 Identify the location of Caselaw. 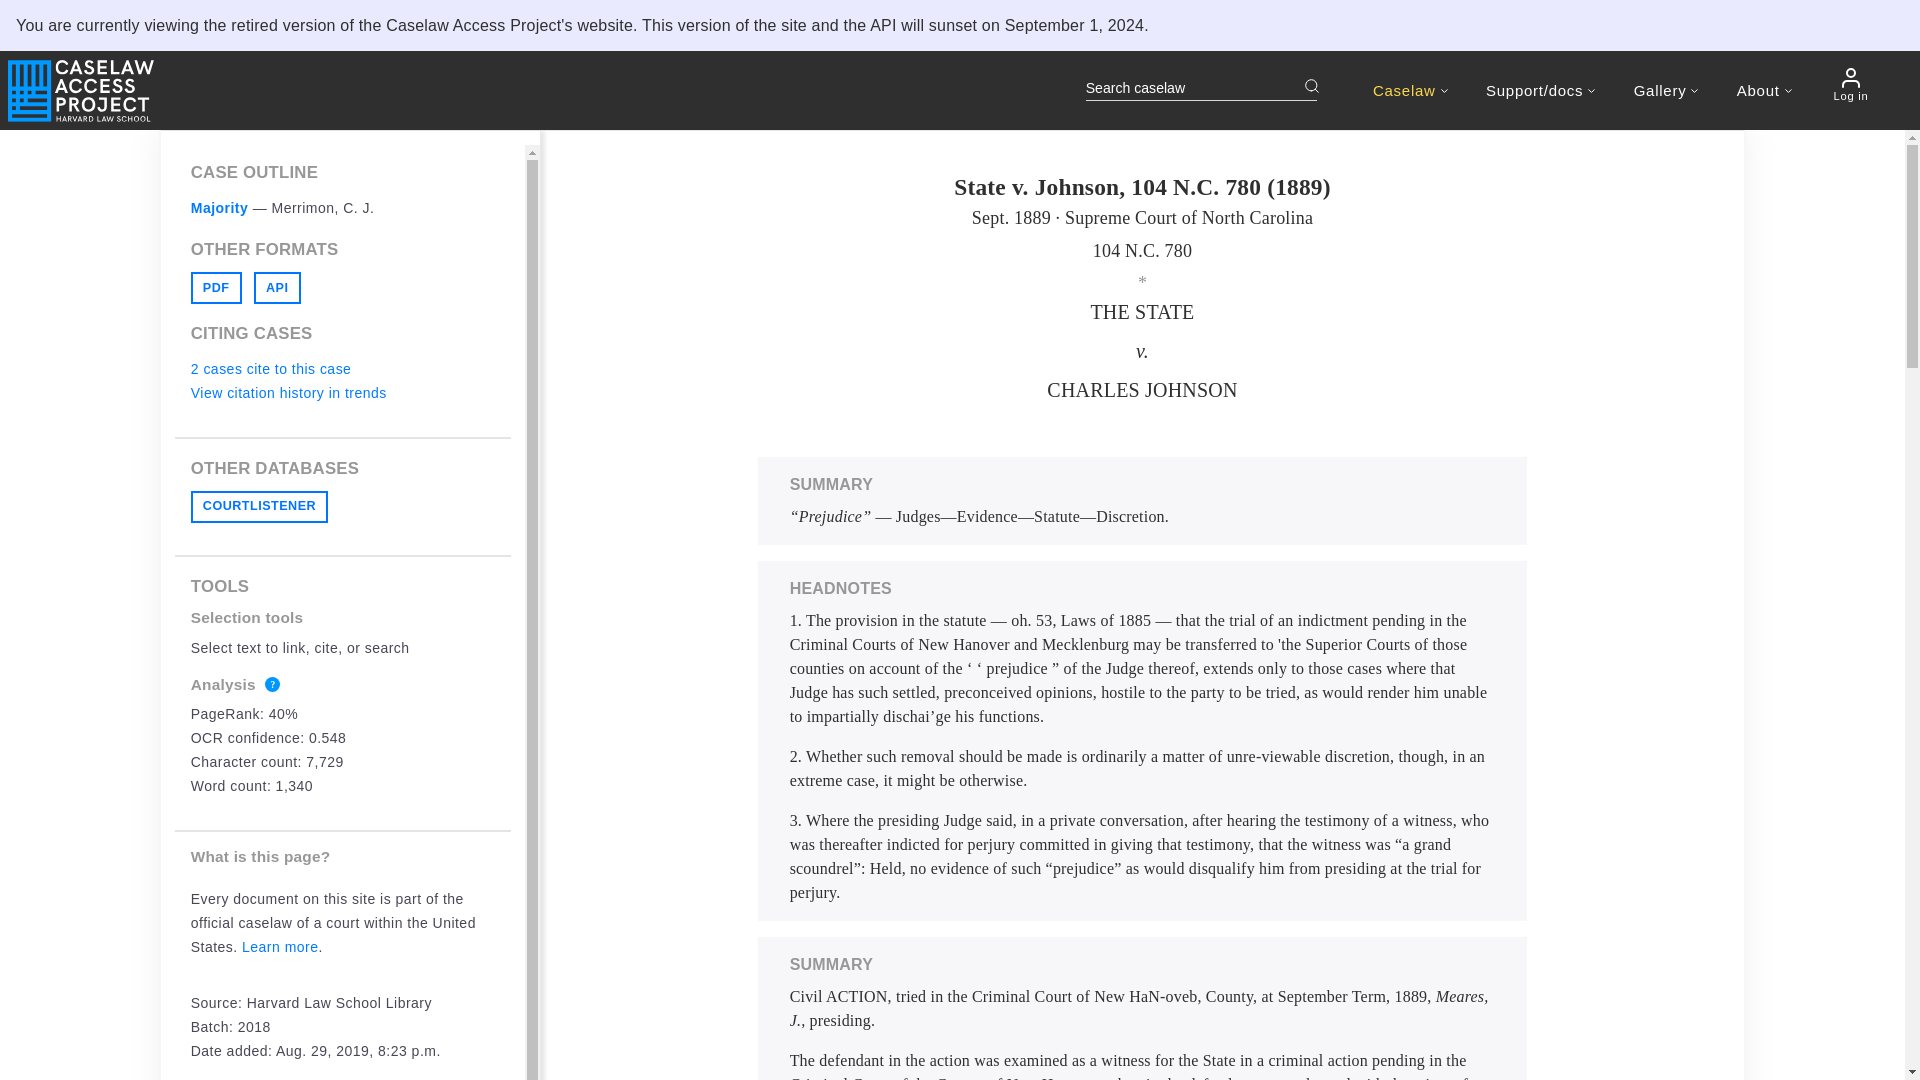
(1410, 90).